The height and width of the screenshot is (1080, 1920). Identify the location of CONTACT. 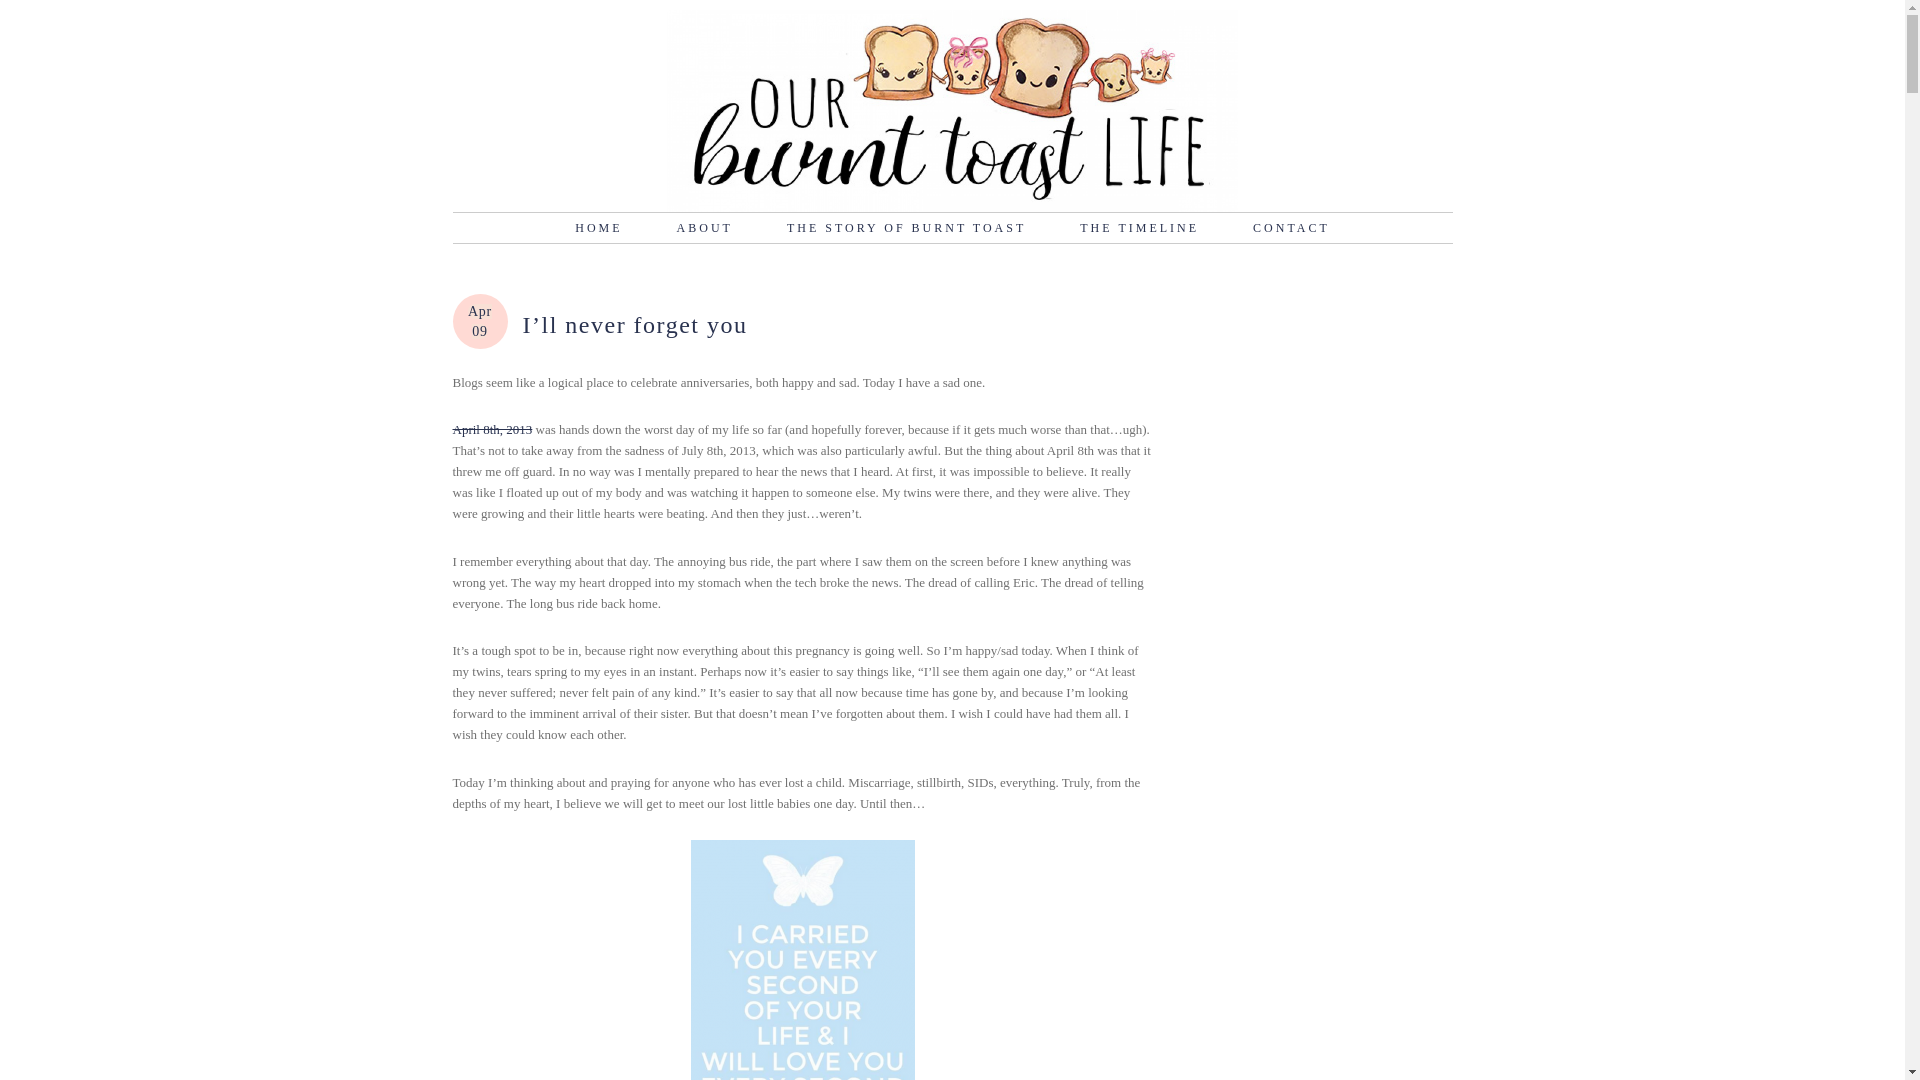
(1290, 228).